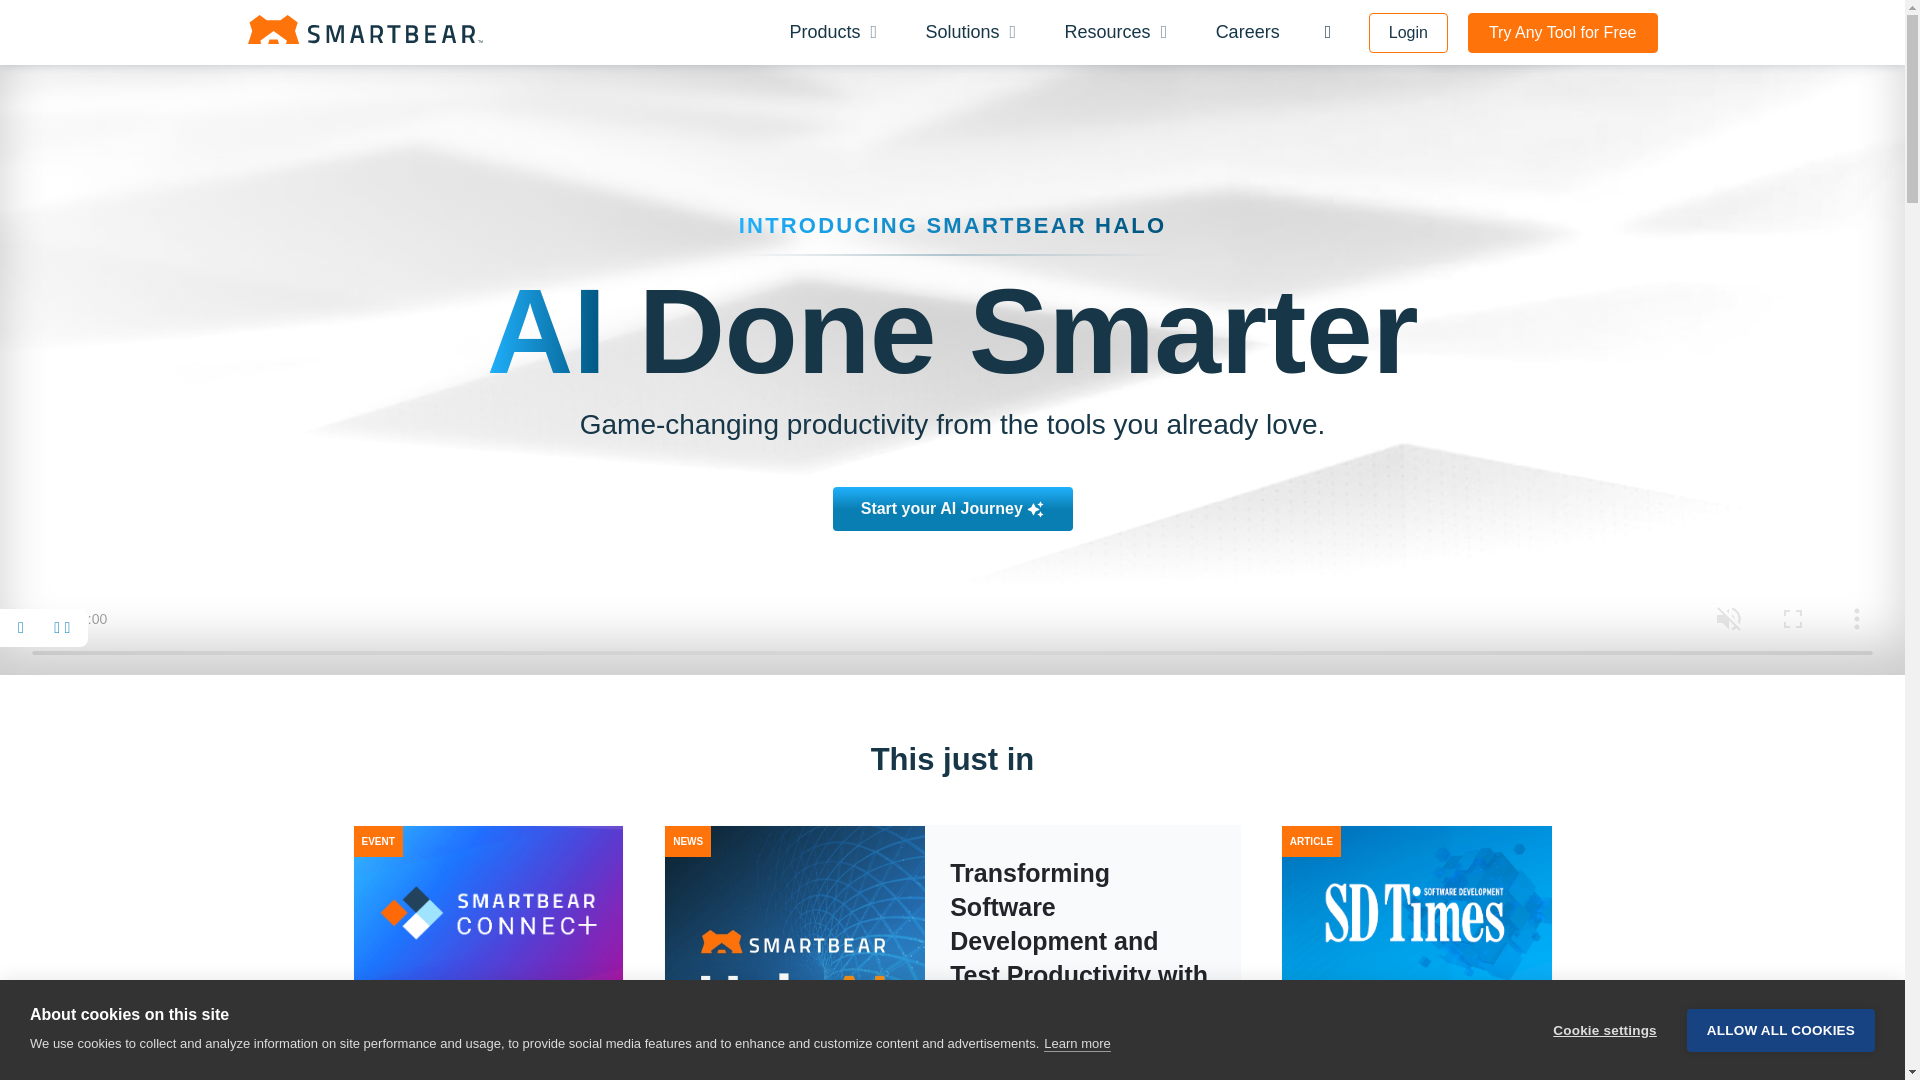 Image resolution: width=1920 pixels, height=1080 pixels. I want to click on ALLOW ALL COOKIES, so click(1781, 1028).